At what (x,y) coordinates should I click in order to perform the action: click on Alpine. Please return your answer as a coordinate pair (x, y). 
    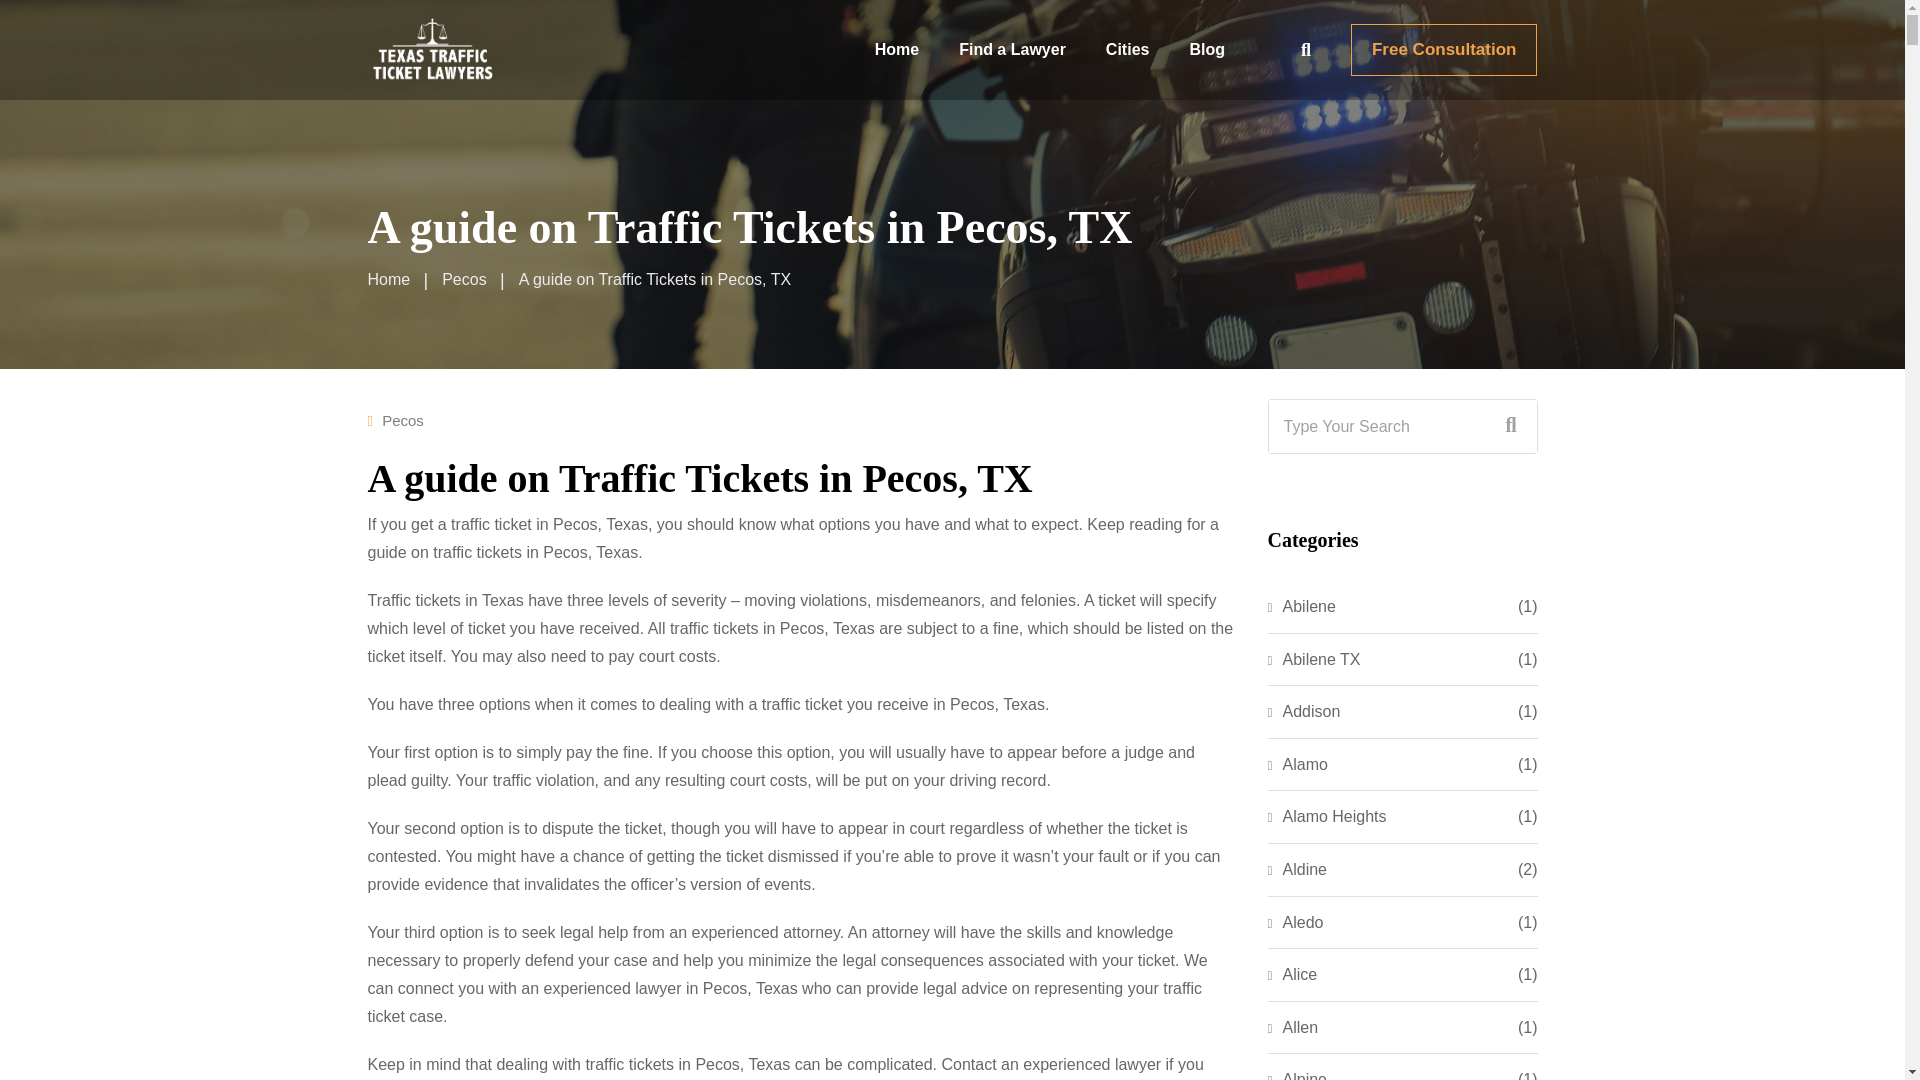
    Looking at the image, I should click on (1296, 1074).